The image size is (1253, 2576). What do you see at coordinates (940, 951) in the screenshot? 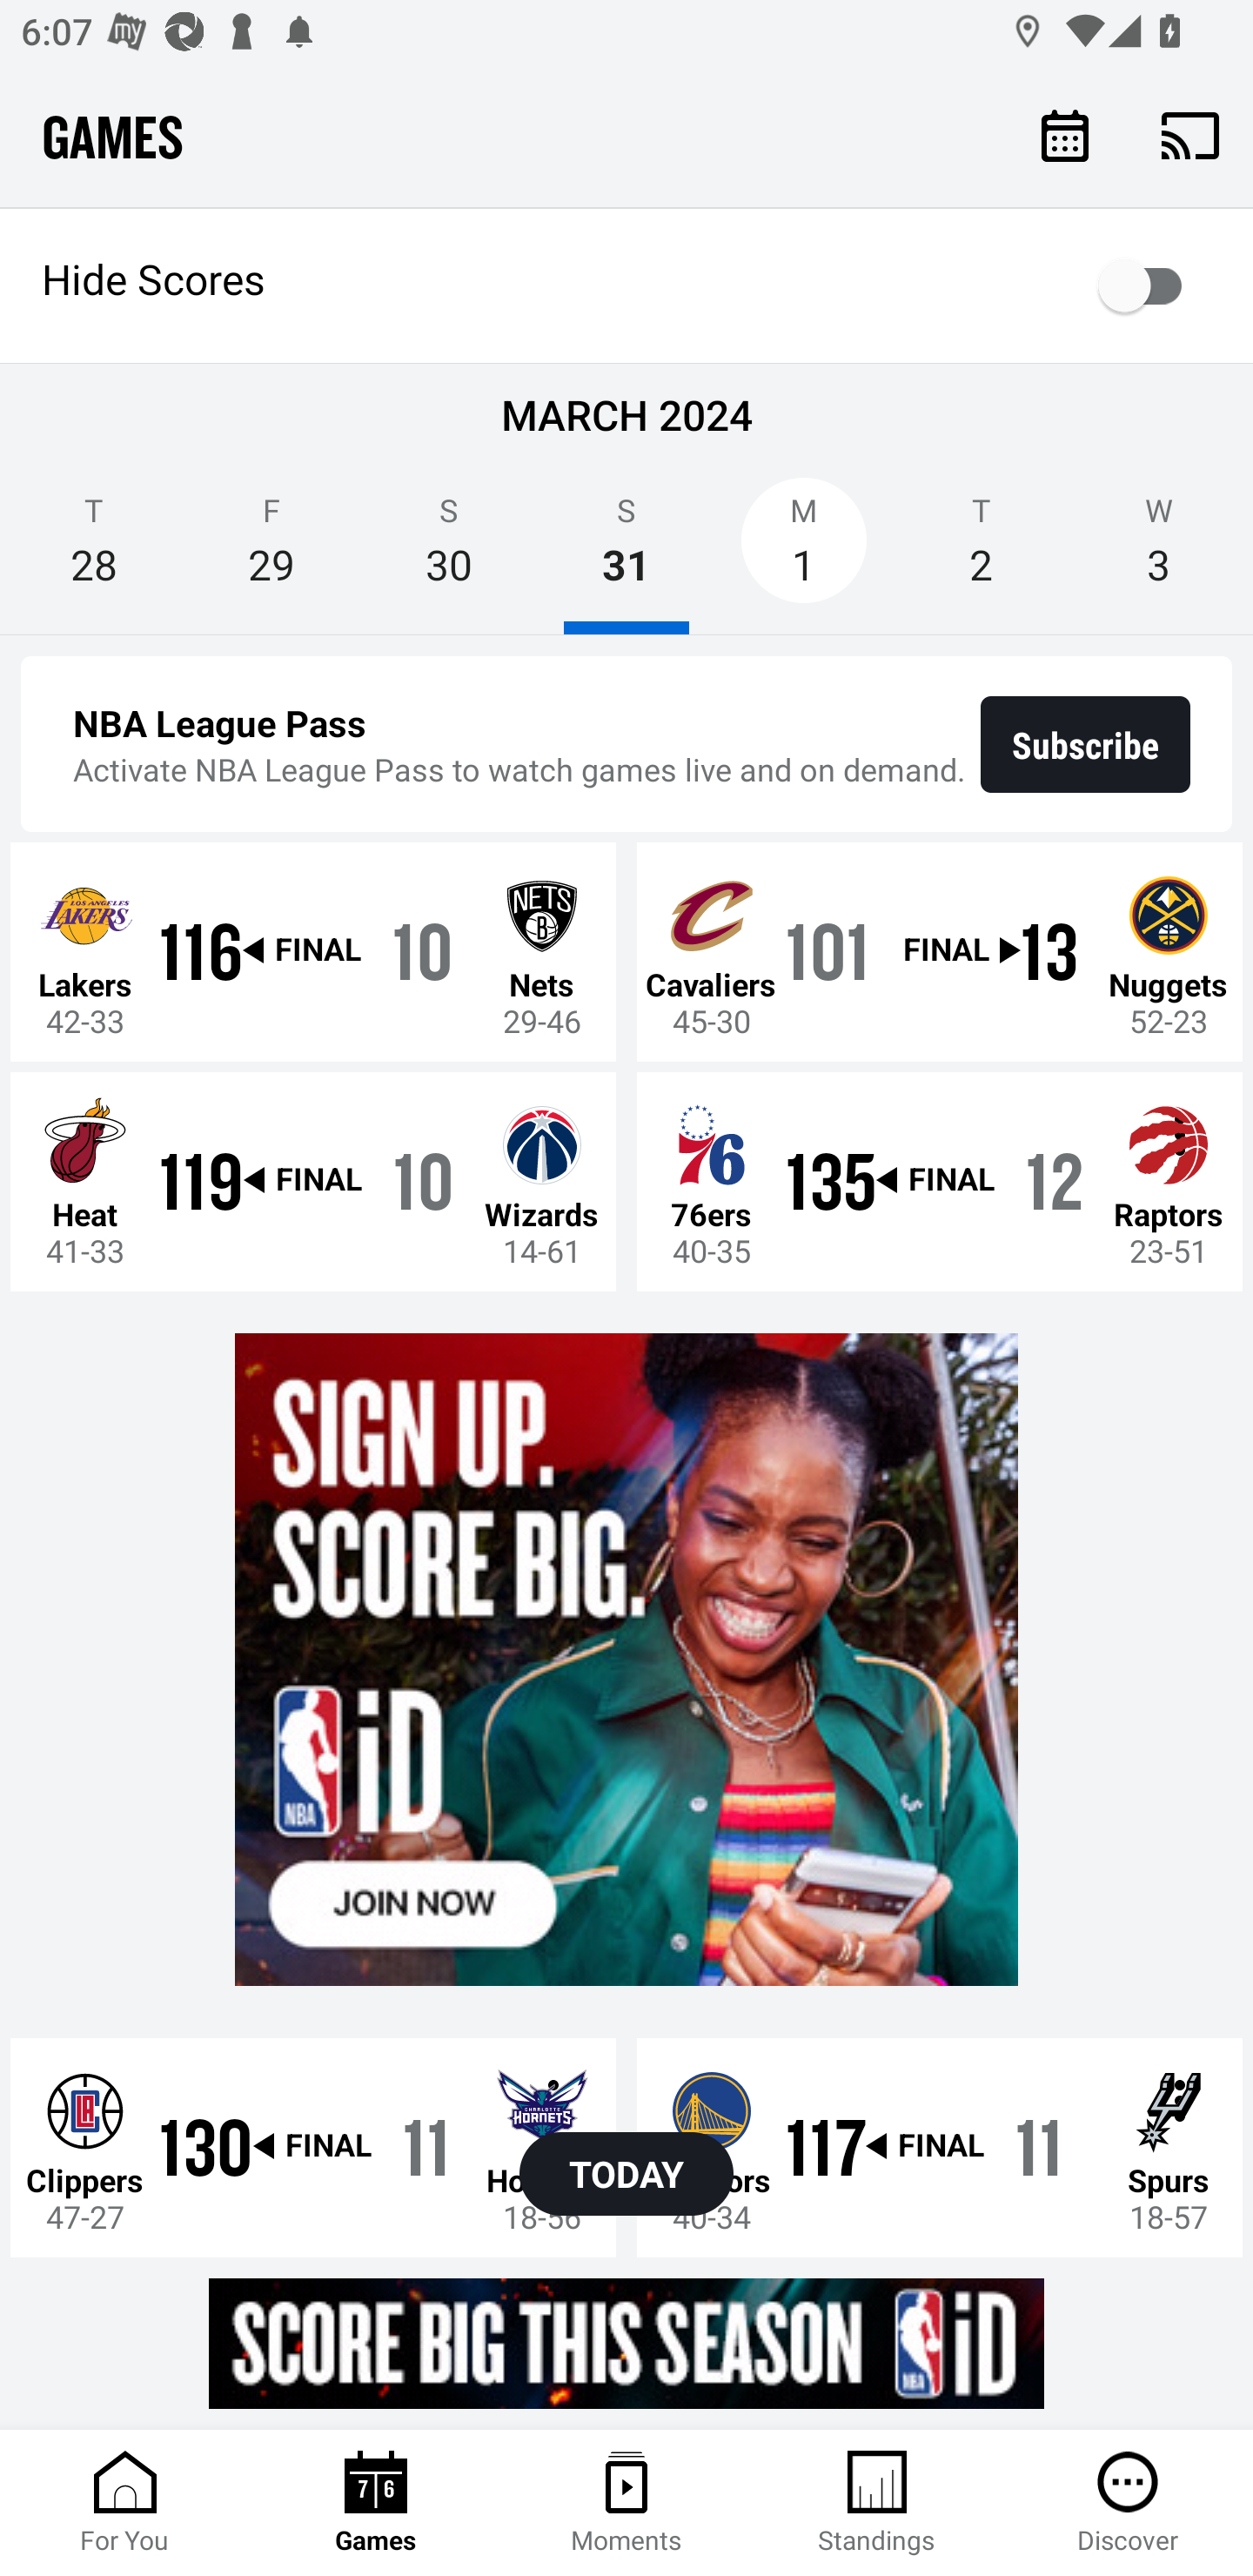
I see `Cavaliers 45-30 101 FINAL 130 Nuggets 52-23` at bounding box center [940, 951].